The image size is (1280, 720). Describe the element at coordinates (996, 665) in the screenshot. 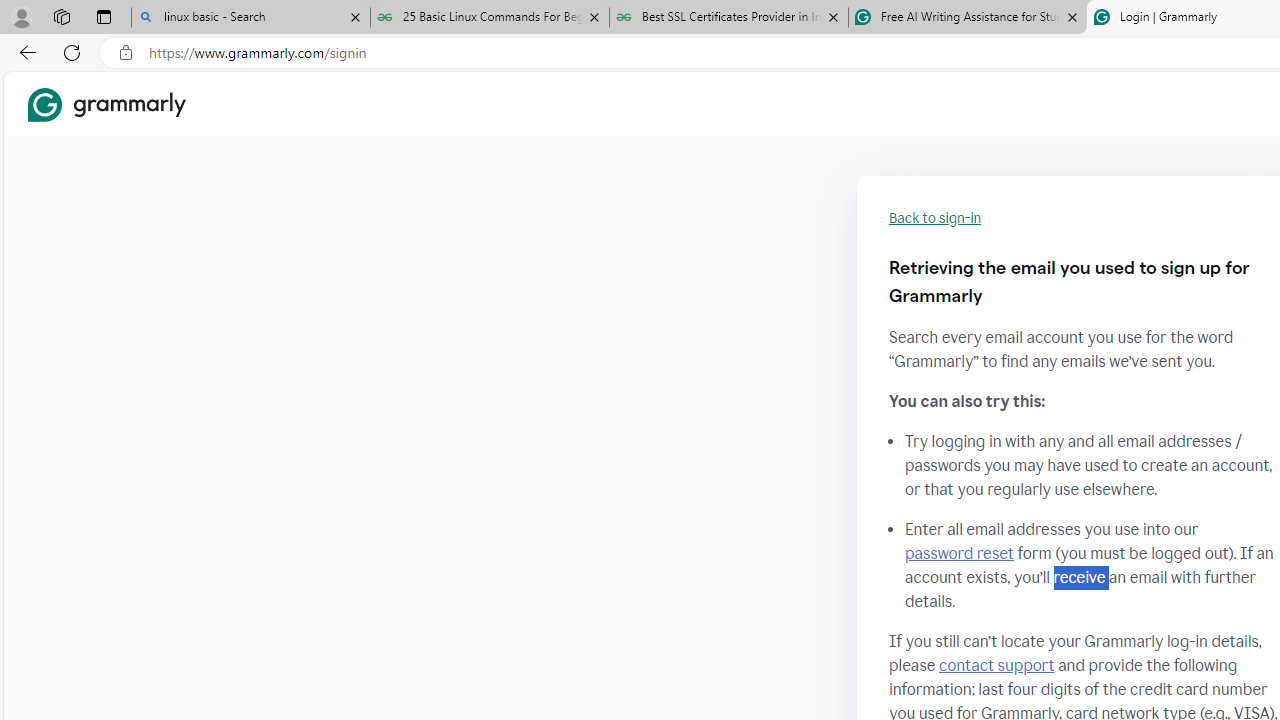

I see `contact support` at that location.